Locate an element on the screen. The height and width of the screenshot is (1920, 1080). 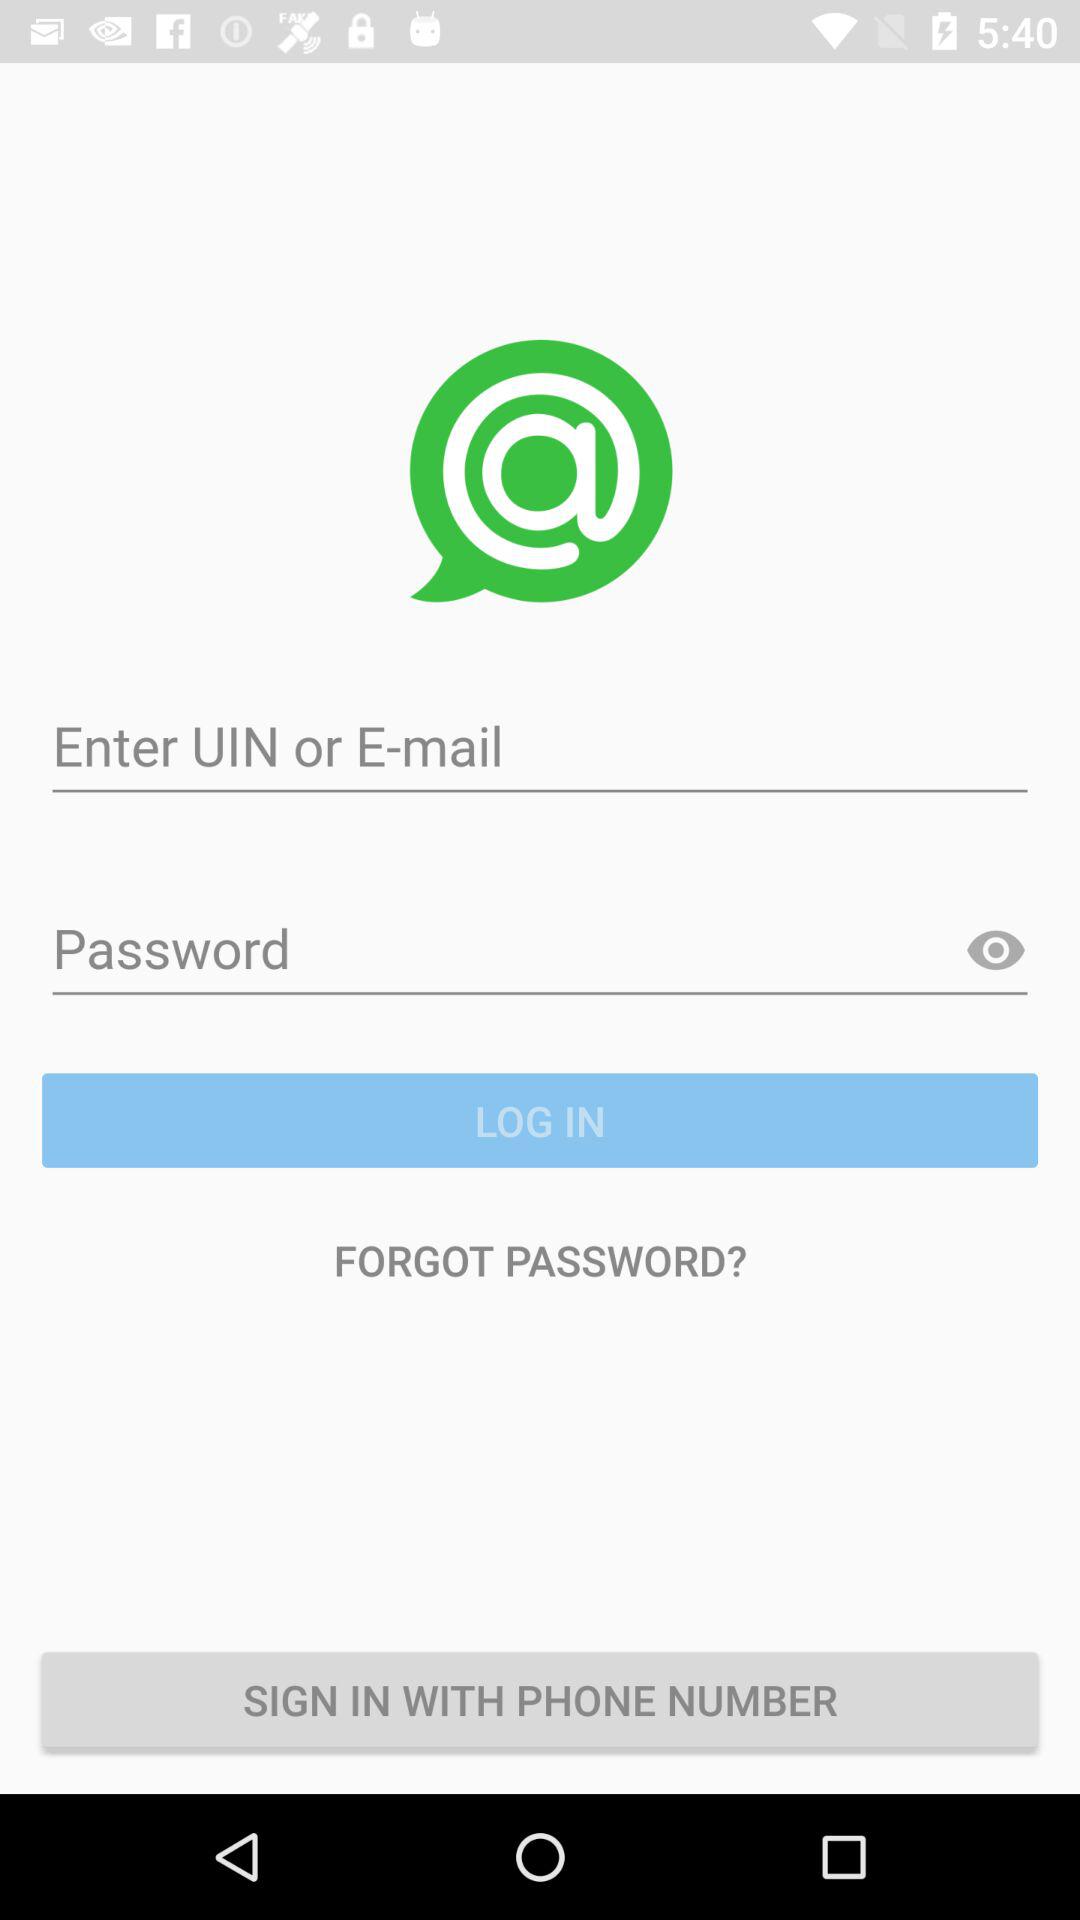
press icon above the forgot password? item is located at coordinates (540, 1120).